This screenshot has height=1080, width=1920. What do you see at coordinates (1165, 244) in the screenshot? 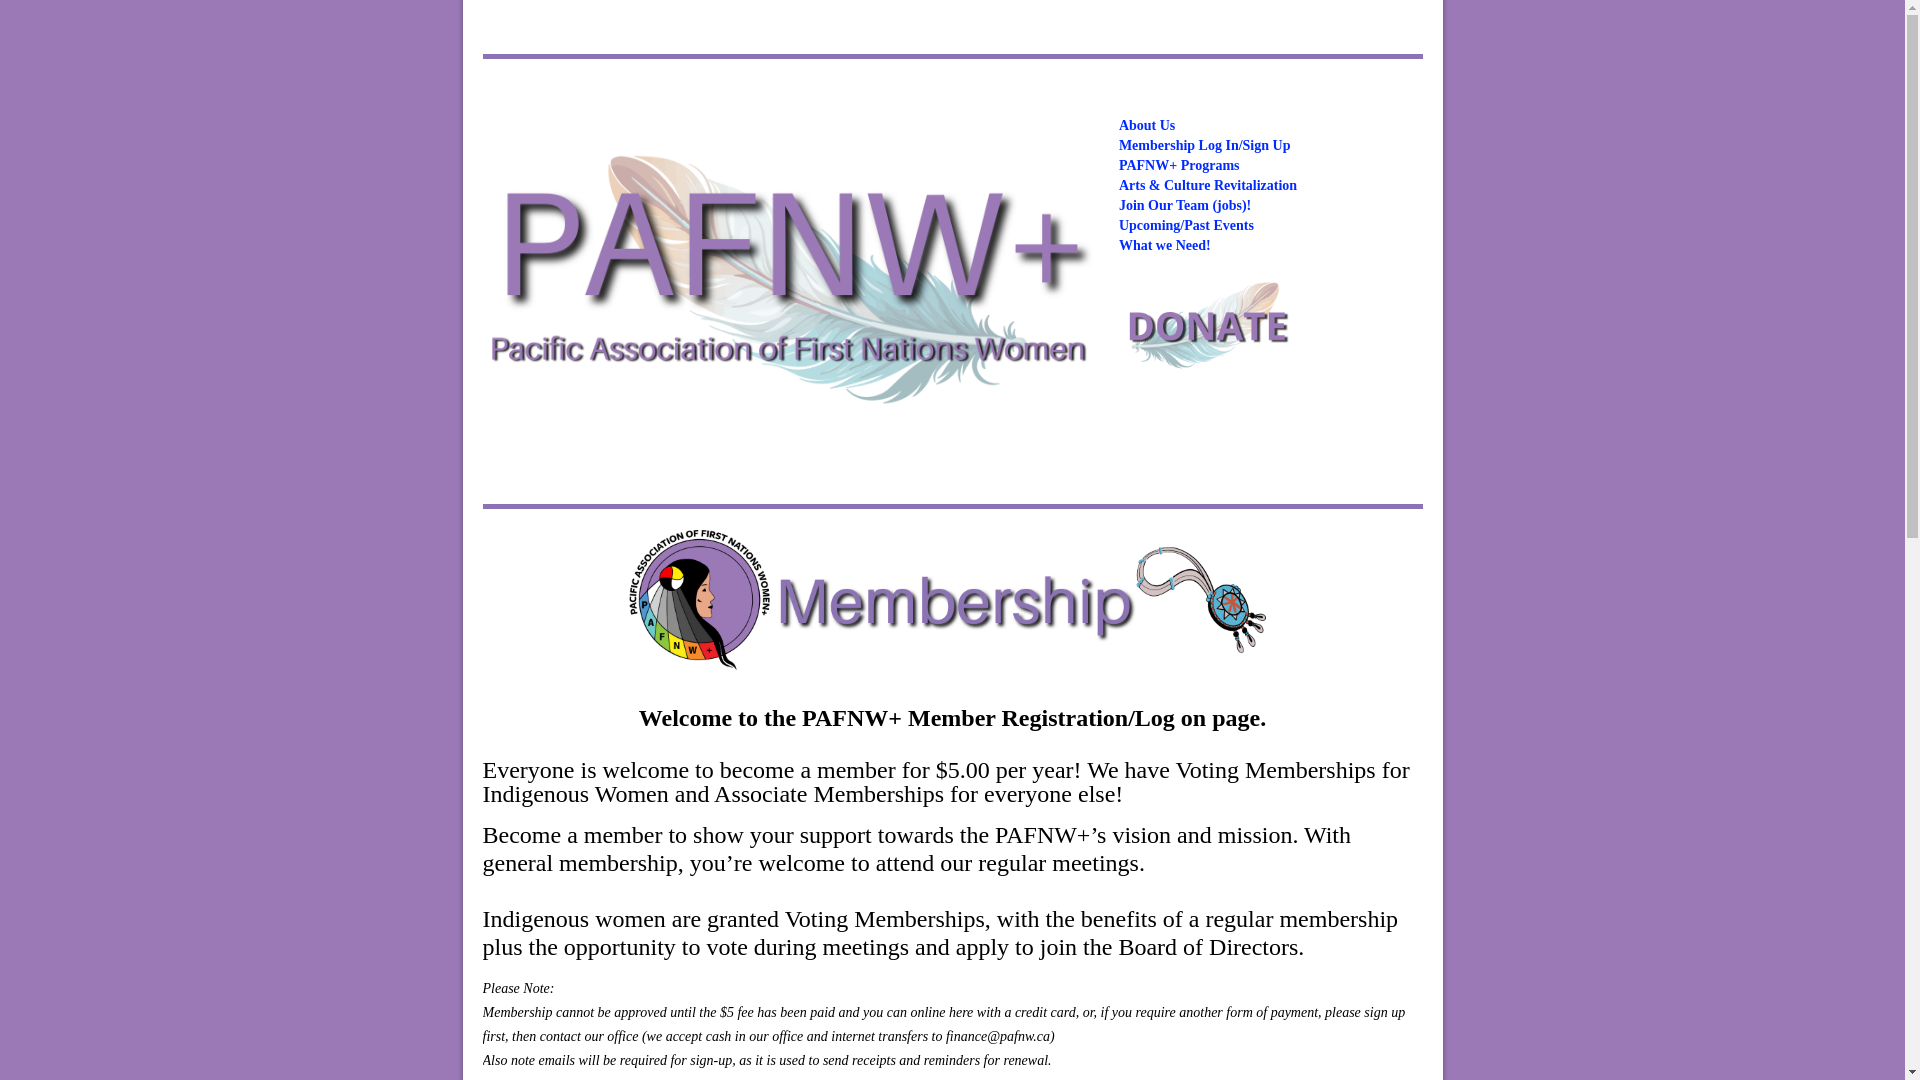
I see `What we Need!` at bounding box center [1165, 244].